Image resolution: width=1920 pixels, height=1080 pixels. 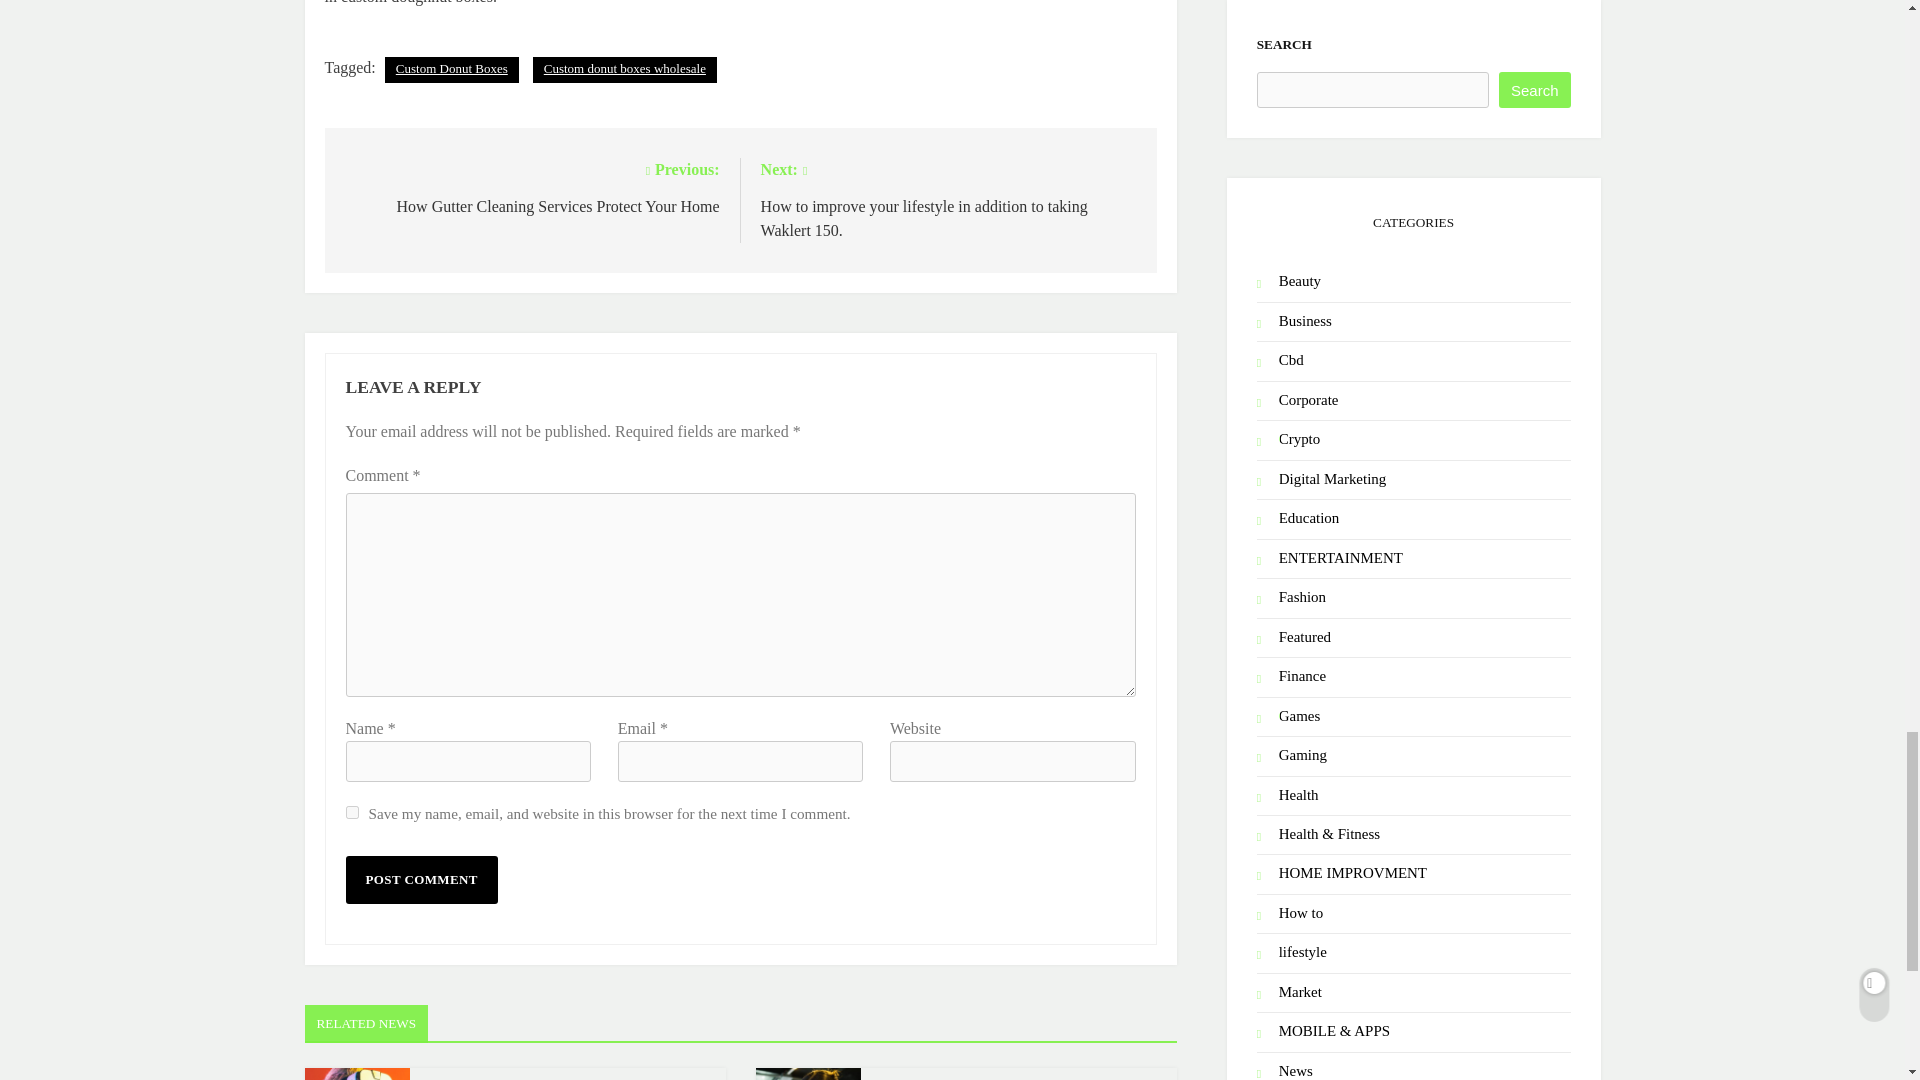 What do you see at coordinates (624, 70) in the screenshot?
I see `Custom donut boxes wholesale` at bounding box center [624, 70].